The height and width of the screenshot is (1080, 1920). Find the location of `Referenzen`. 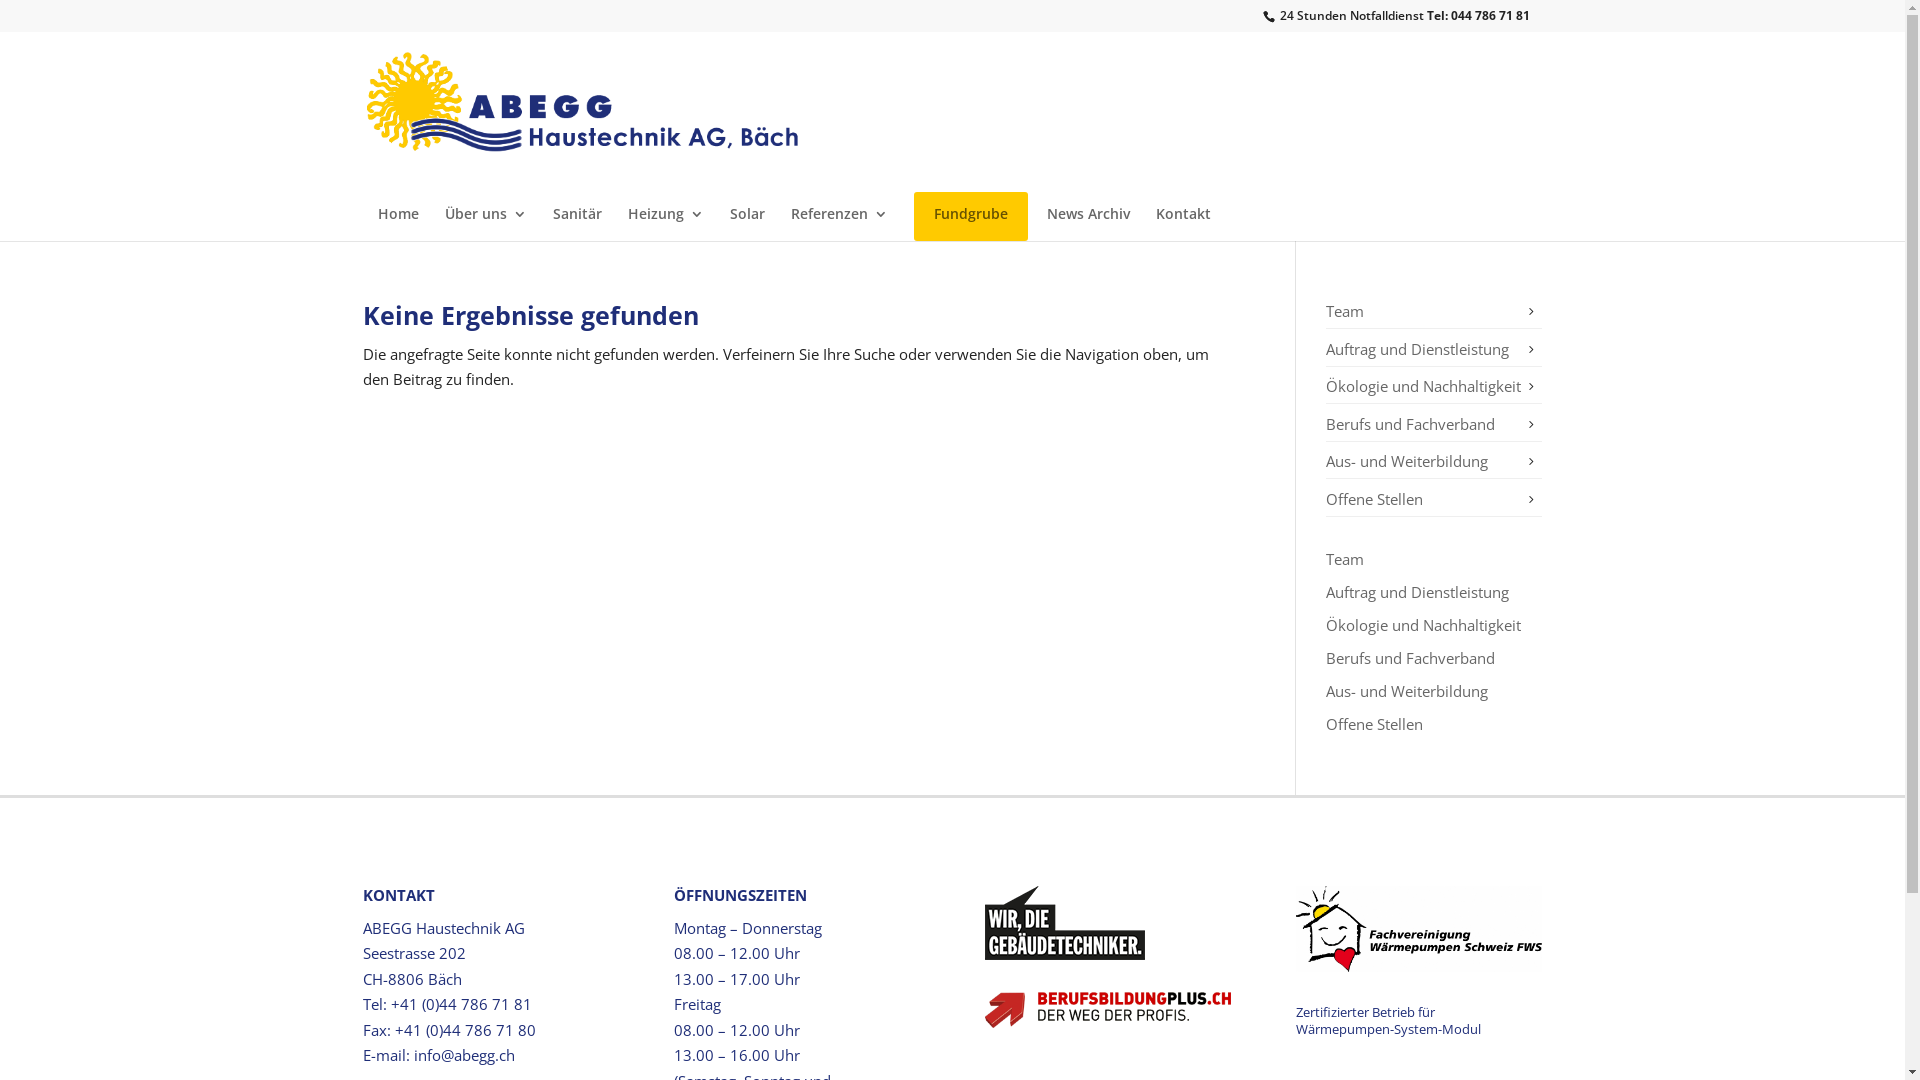

Referenzen is located at coordinates (838, 222).